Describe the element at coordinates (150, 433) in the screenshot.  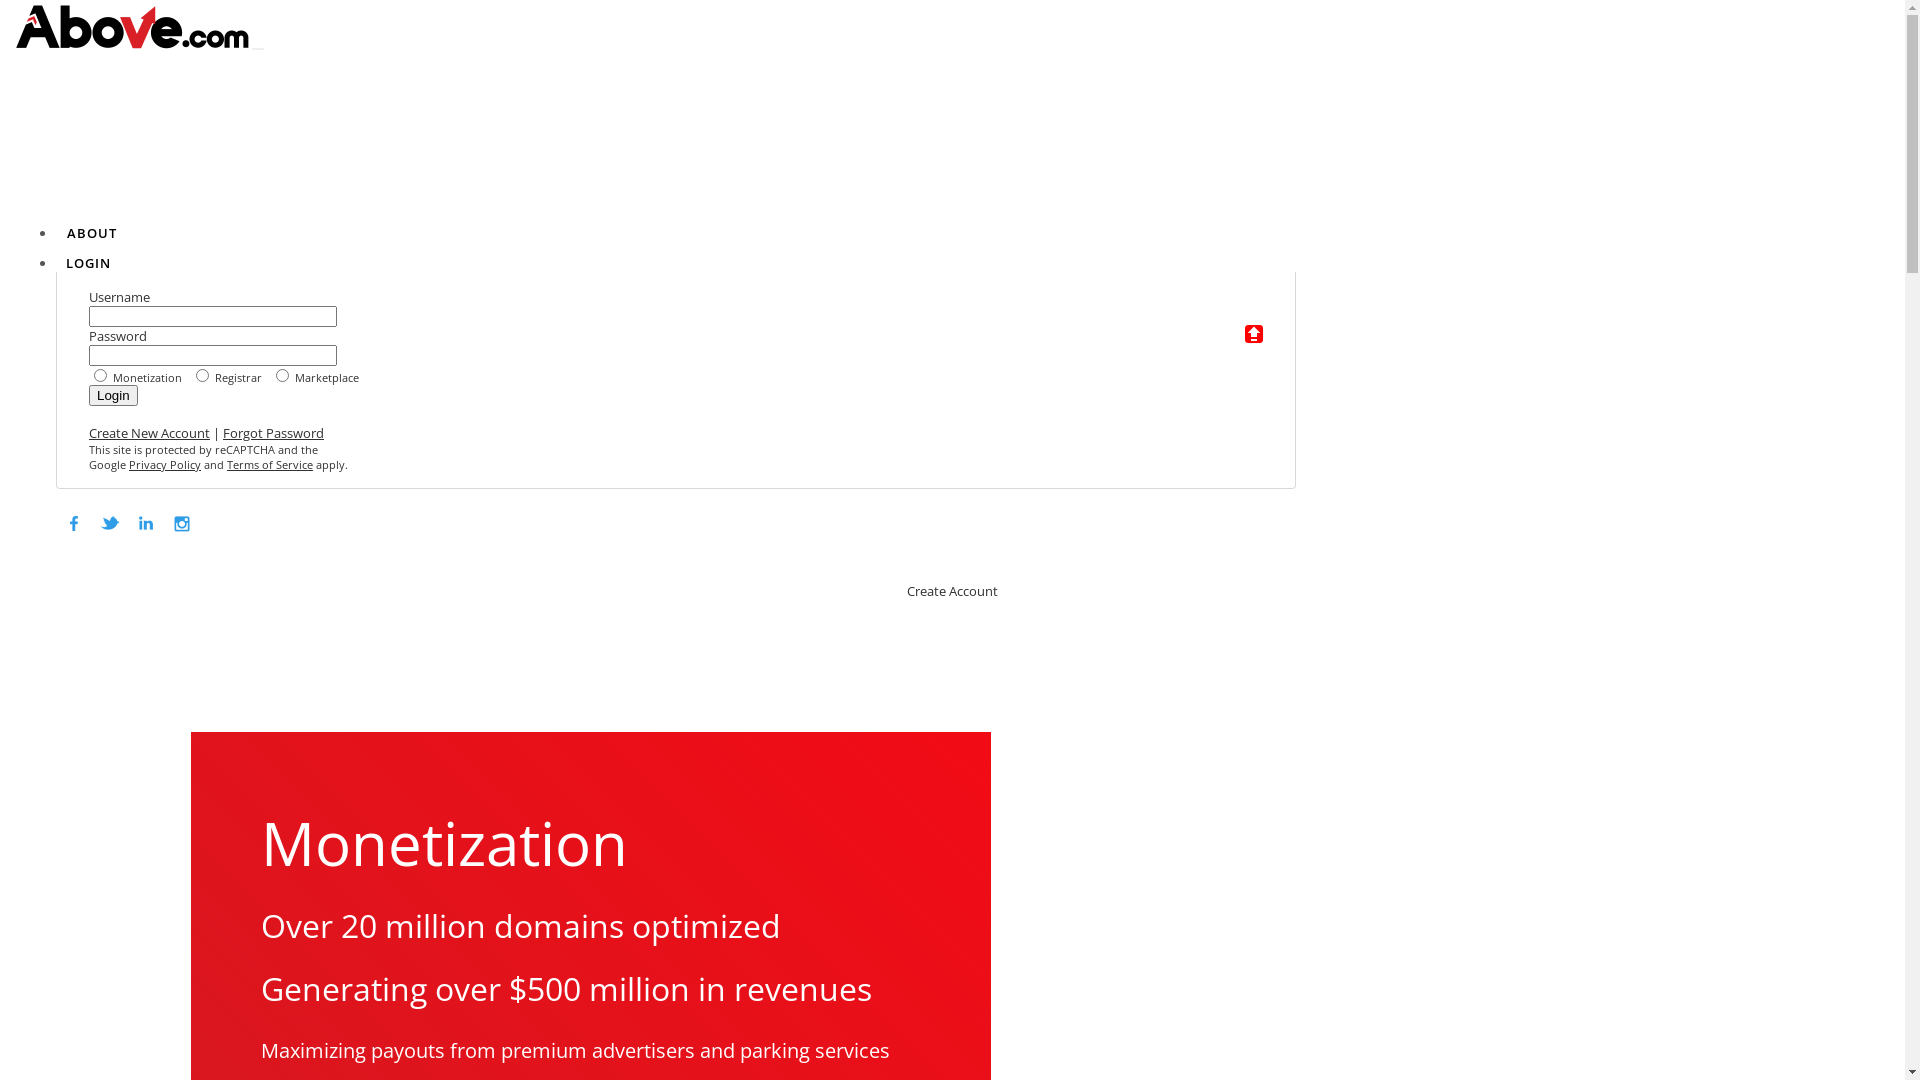
I see `Create New Account` at that location.